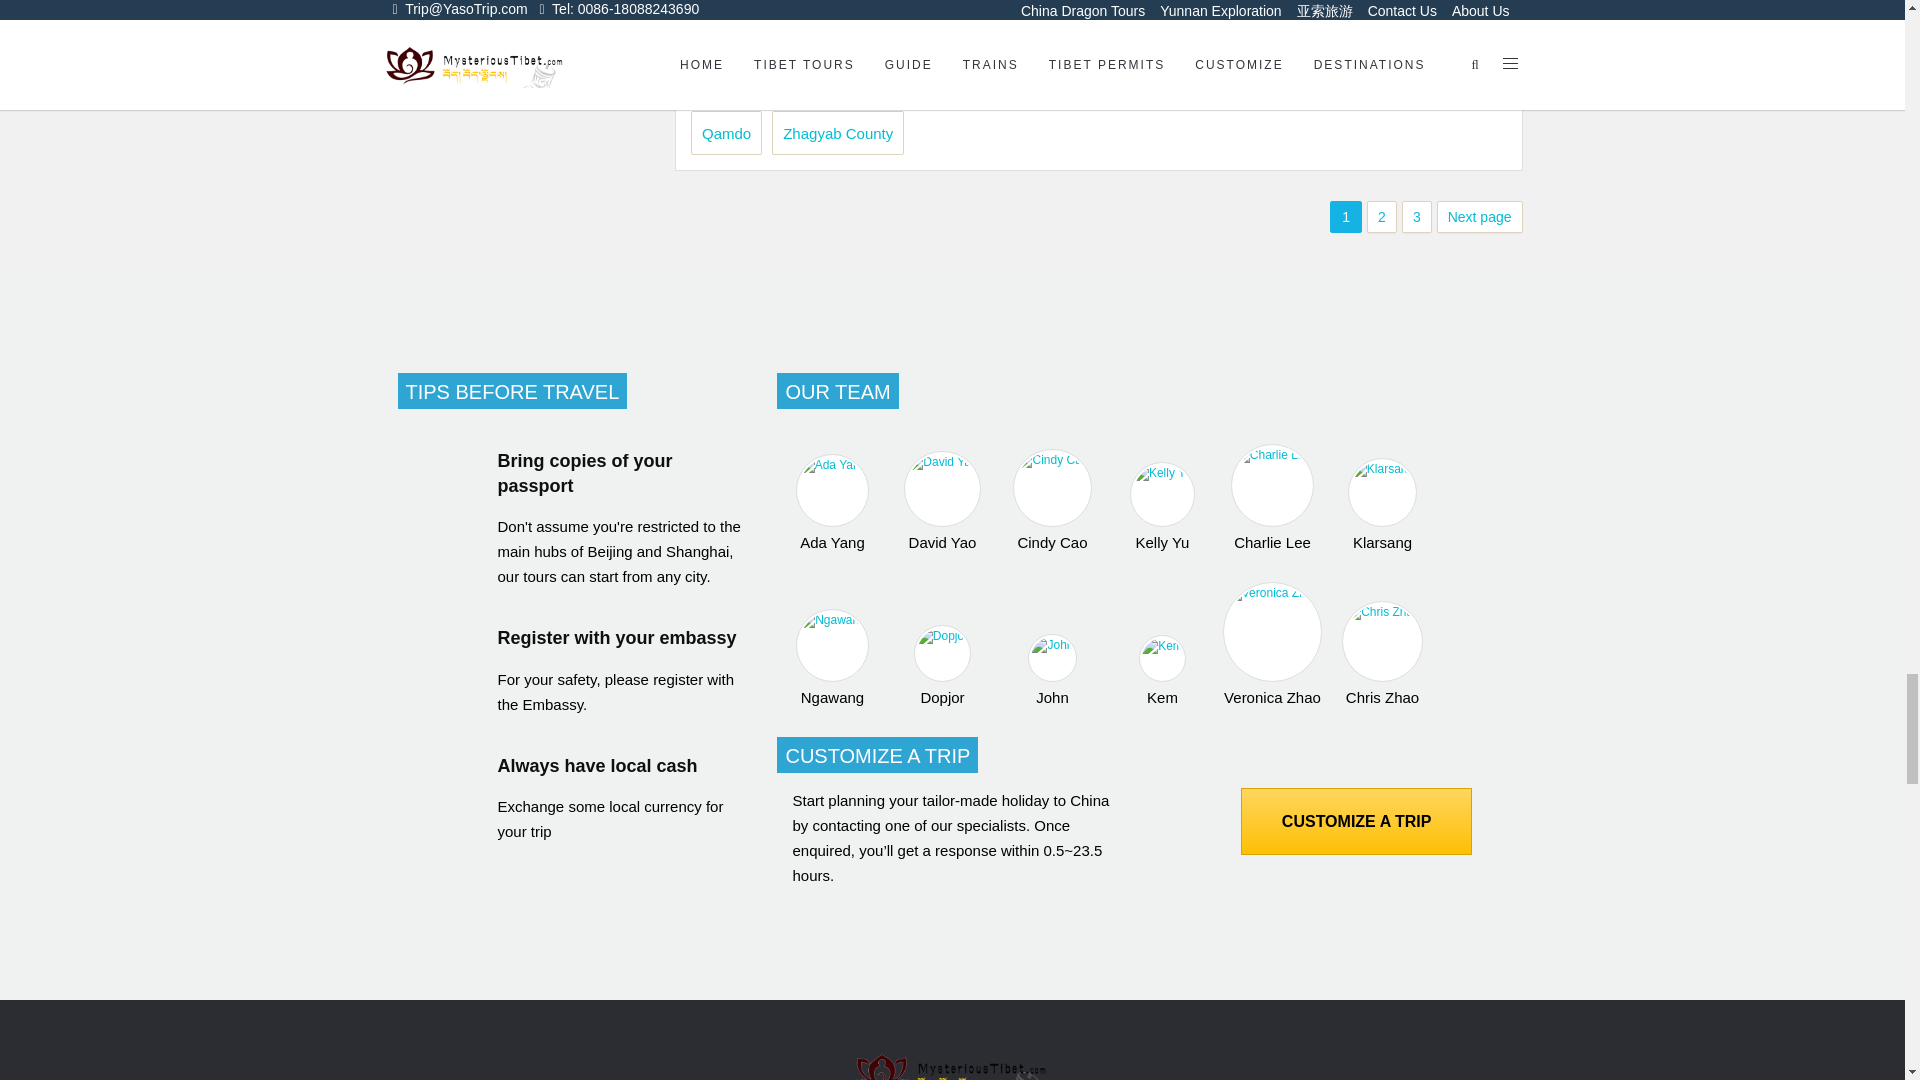 This screenshot has height=1080, width=1920. I want to click on Charlie Lee, so click(1272, 497).